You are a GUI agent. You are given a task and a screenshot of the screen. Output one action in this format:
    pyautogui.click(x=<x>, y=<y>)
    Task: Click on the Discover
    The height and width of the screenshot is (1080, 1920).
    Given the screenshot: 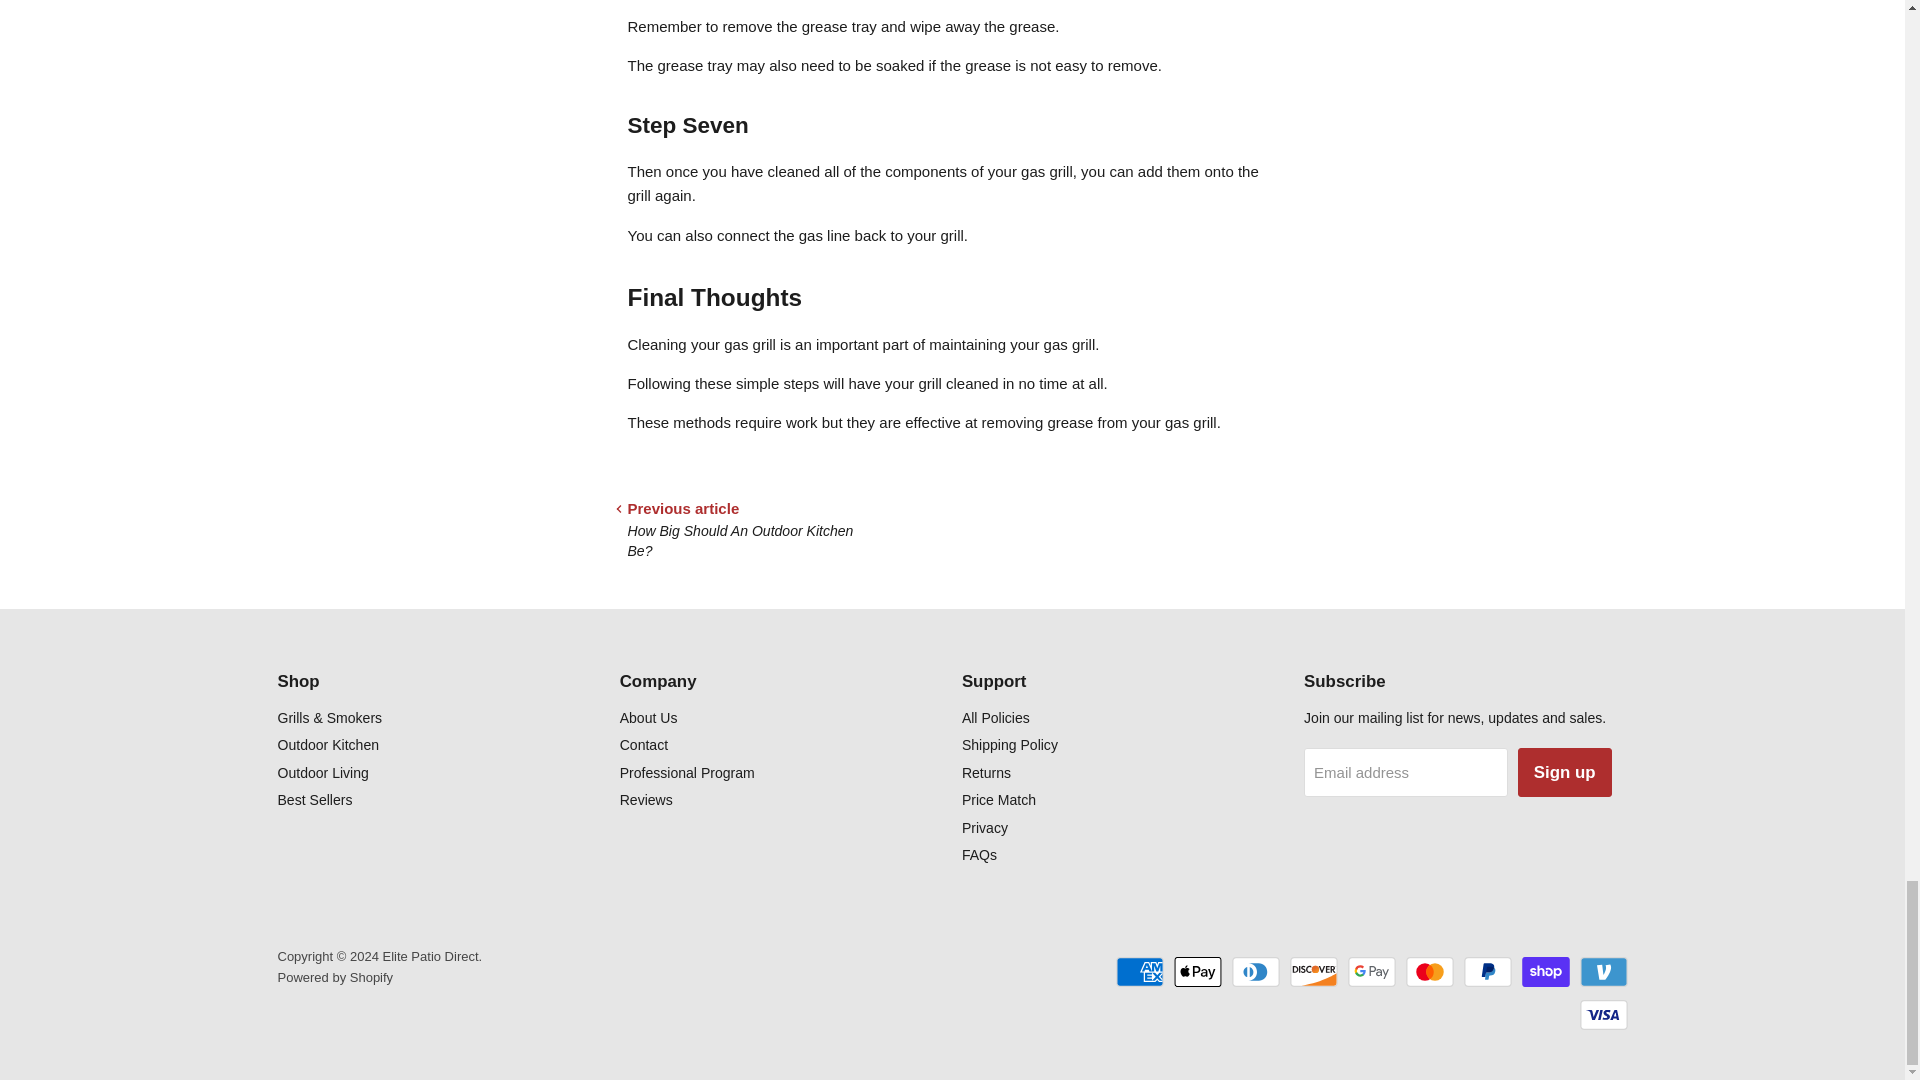 What is the action you would take?
    pyautogui.click(x=1314, y=972)
    